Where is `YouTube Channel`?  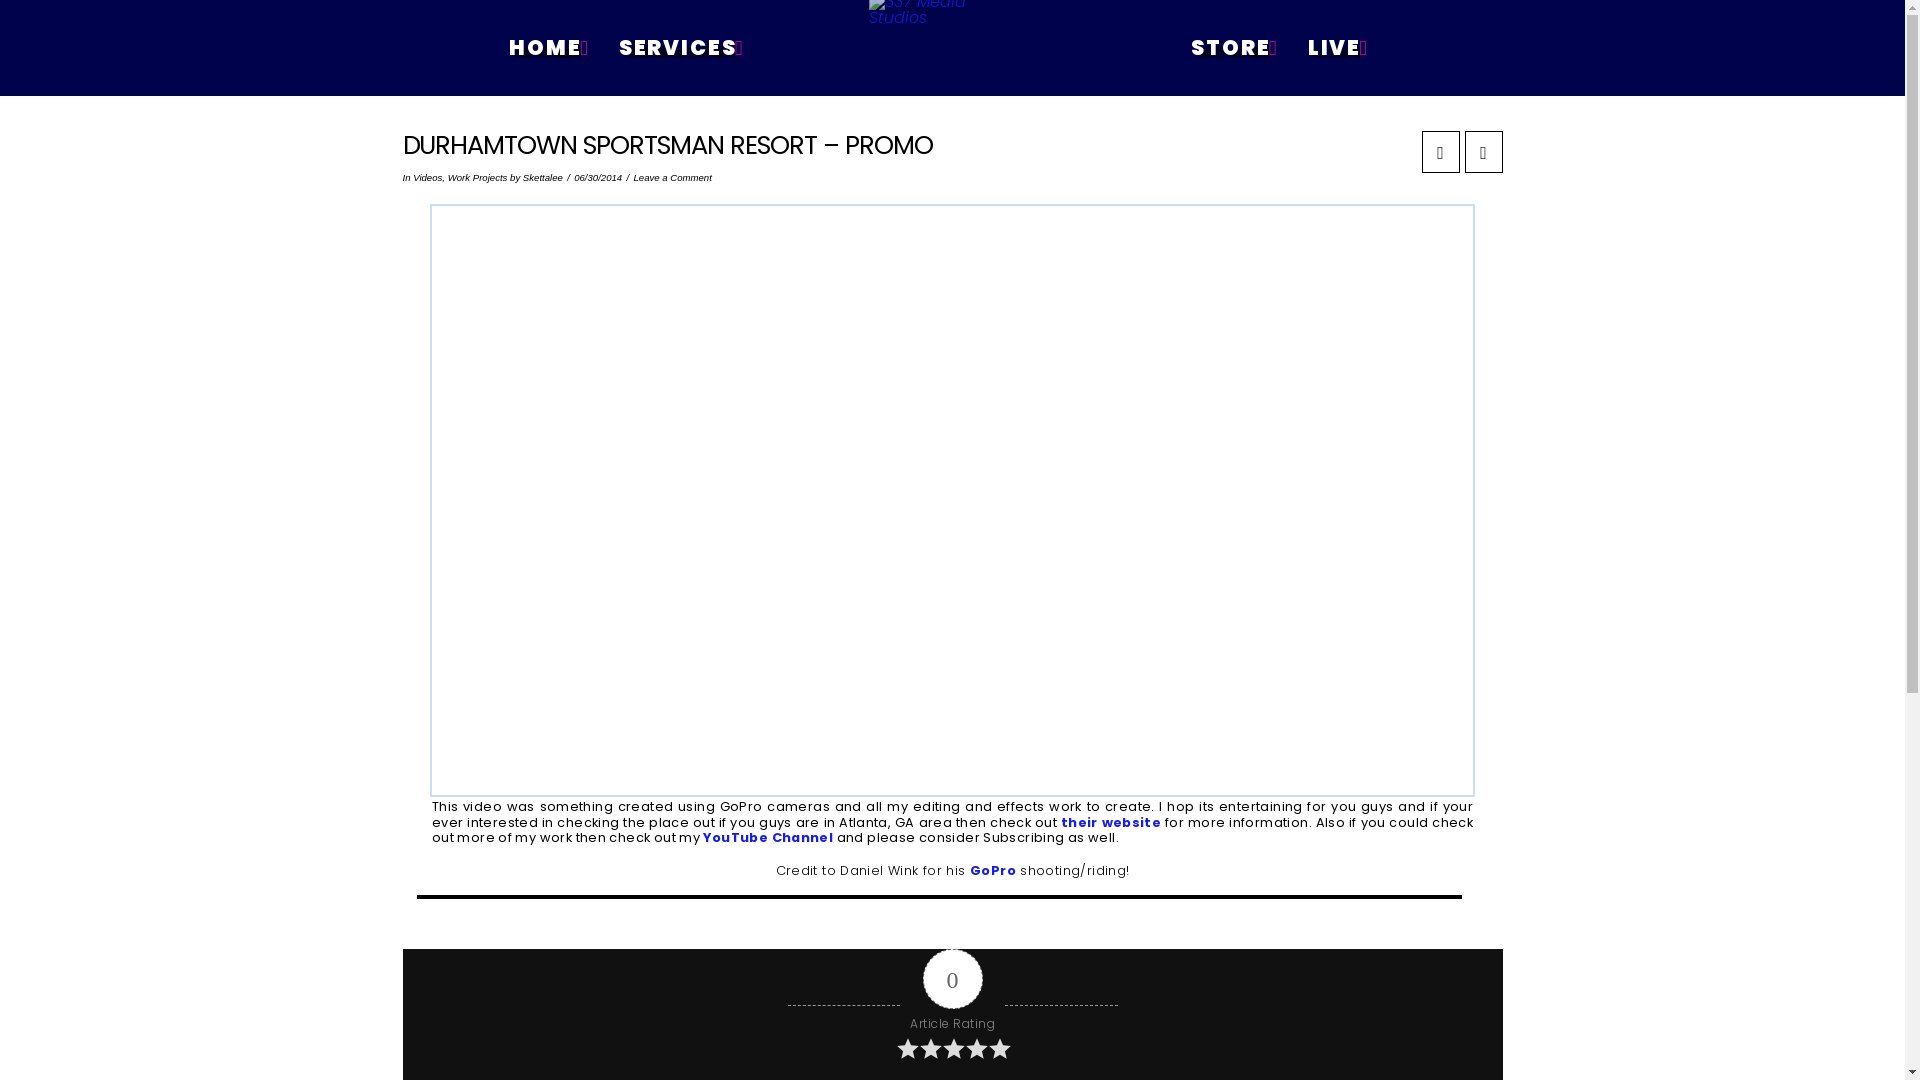 YouTube Channel is located at coordinates (768, 838).